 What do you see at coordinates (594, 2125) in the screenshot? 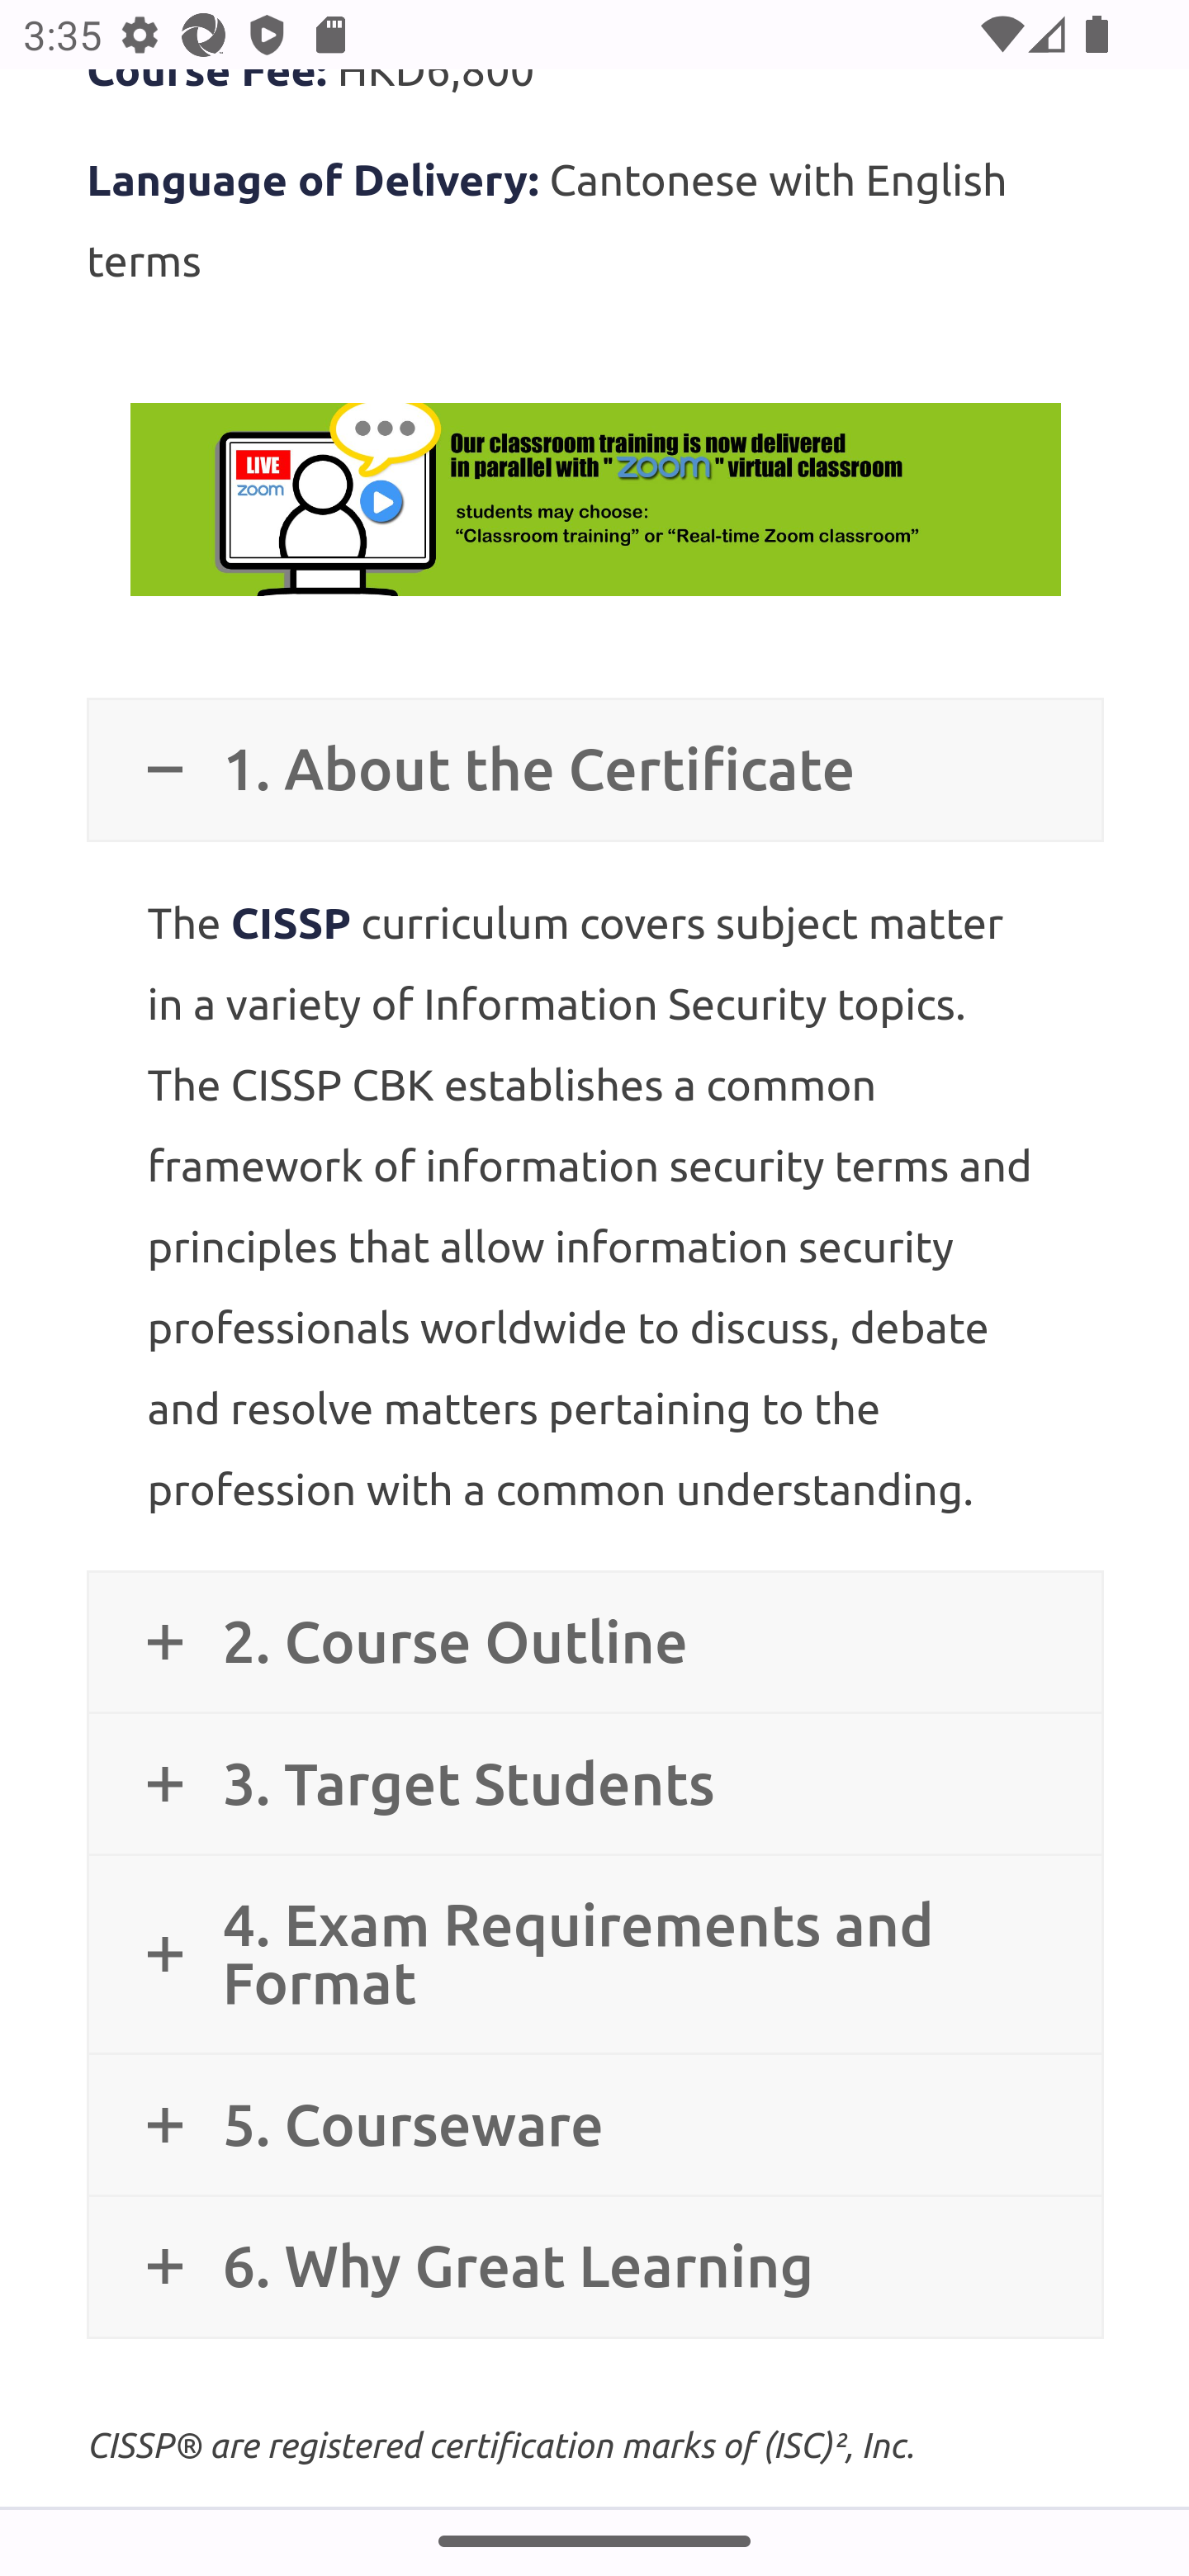
I see `5. Courseware 5. Courseware 5. Courseware` at bounding box center [594, 2125].